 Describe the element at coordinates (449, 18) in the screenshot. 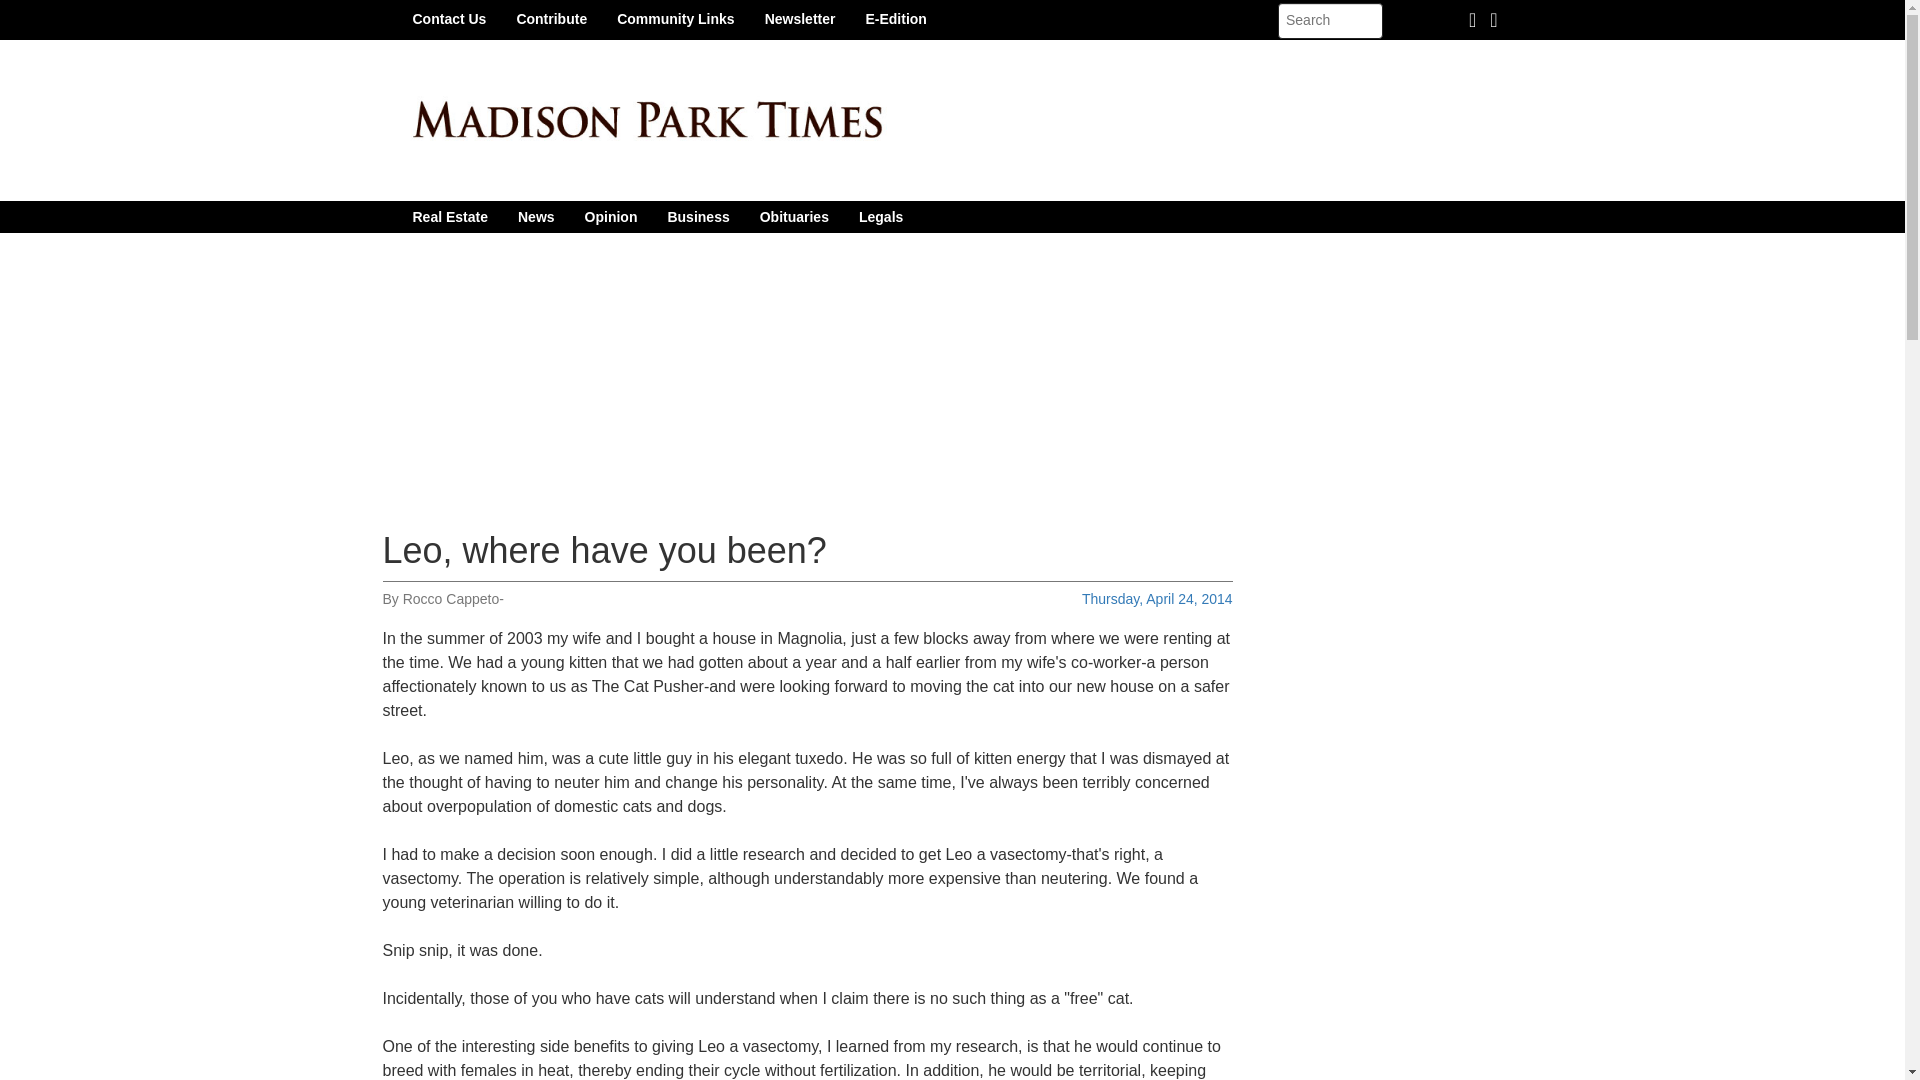

I see `Contact Us` at that location.